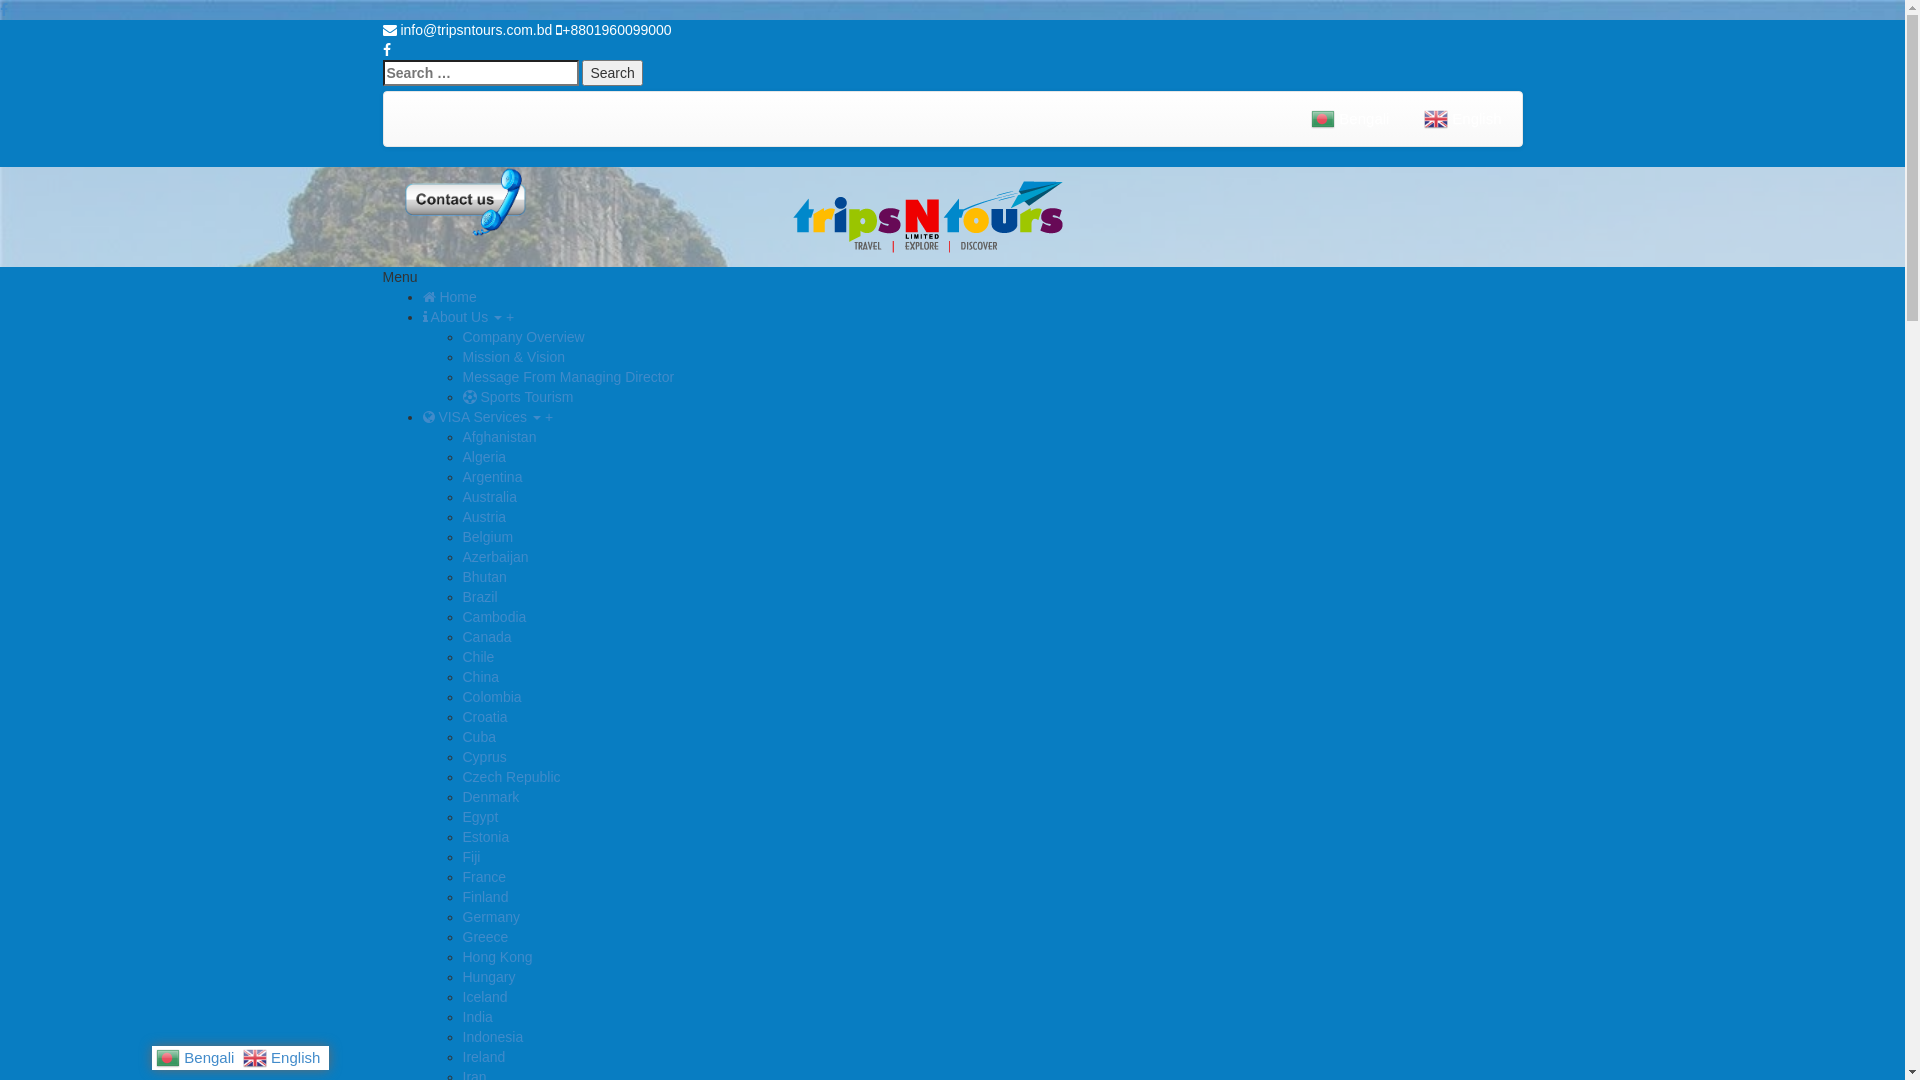 The width and height of the screenshot is (1920, 1080). Describe the element at coordinates (484, 877) in the screenshot. I see `France` at that location.